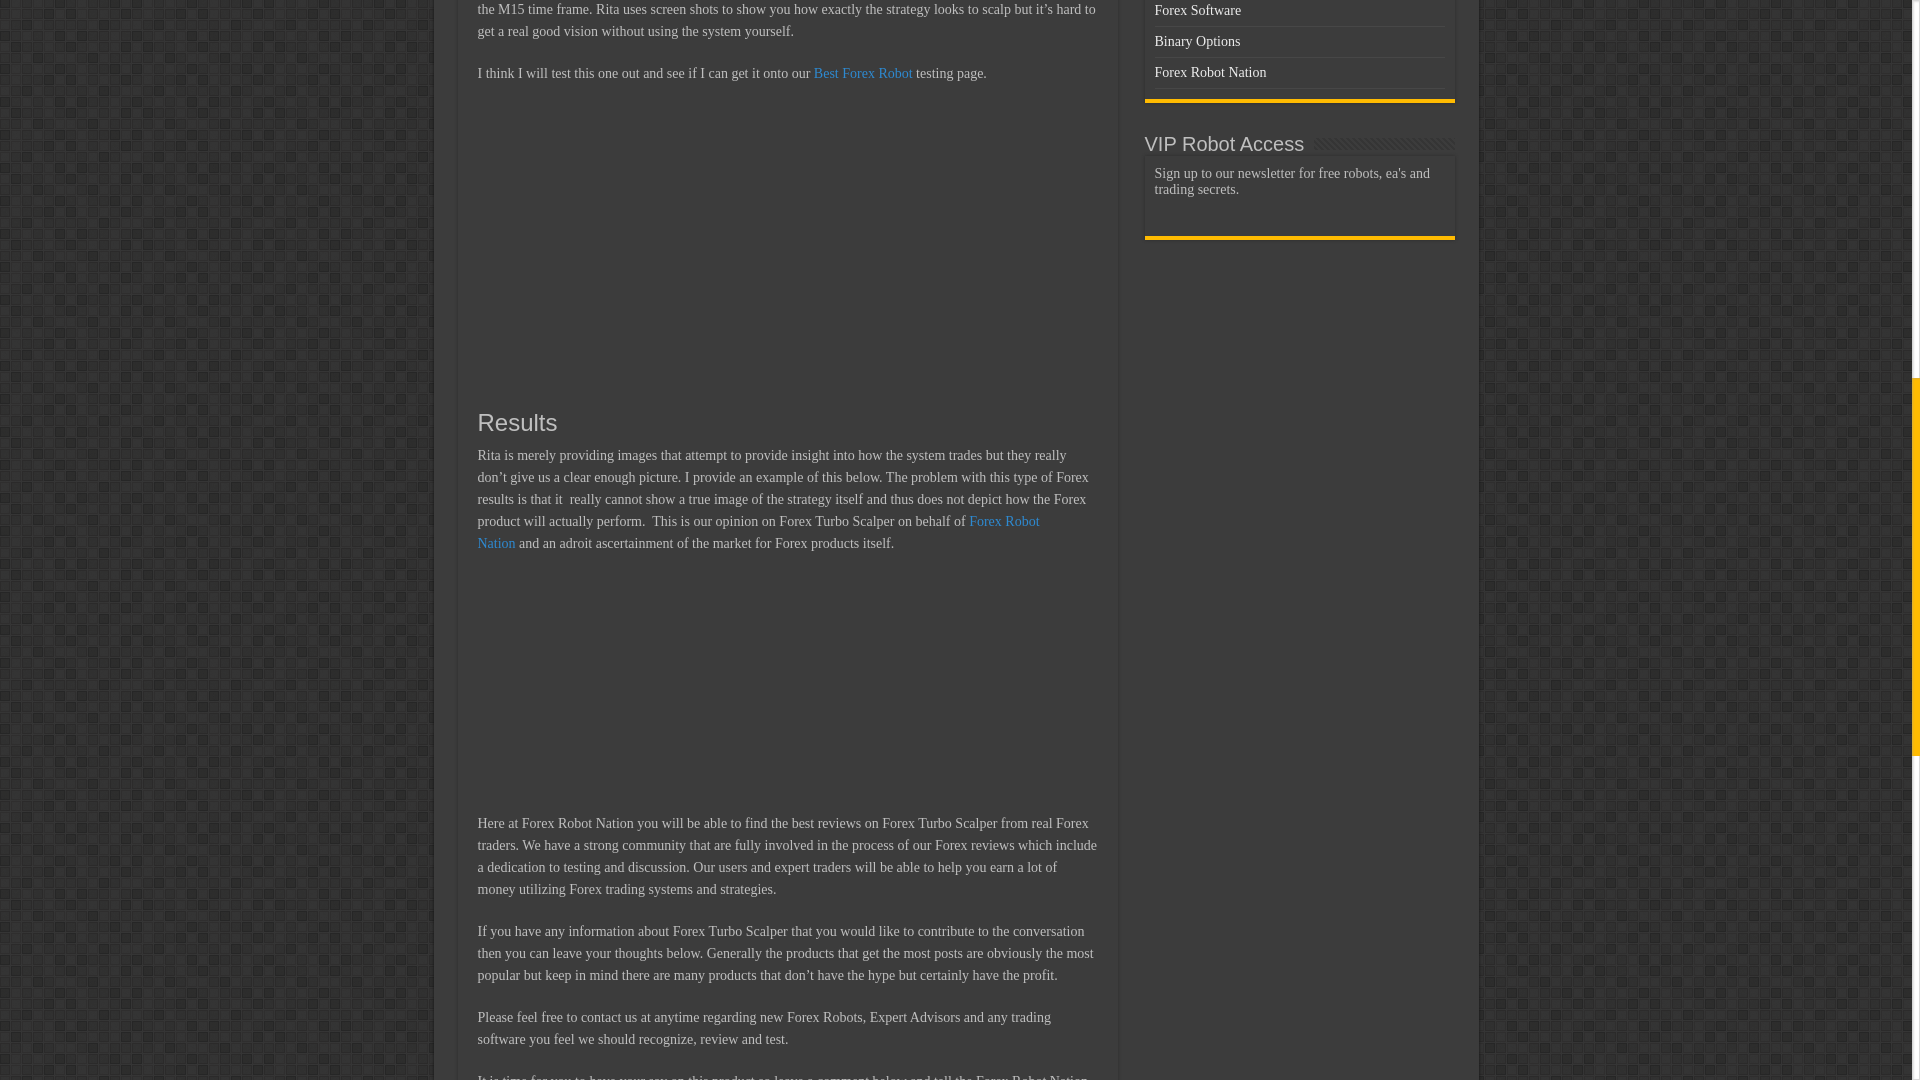 Image resolution: width=1920 pixels, height=1080 pixels. What do you see at coordinates (788, 244) in the screenshot?
I see `The main properties of the scalper` at bounding box center [788, 244].